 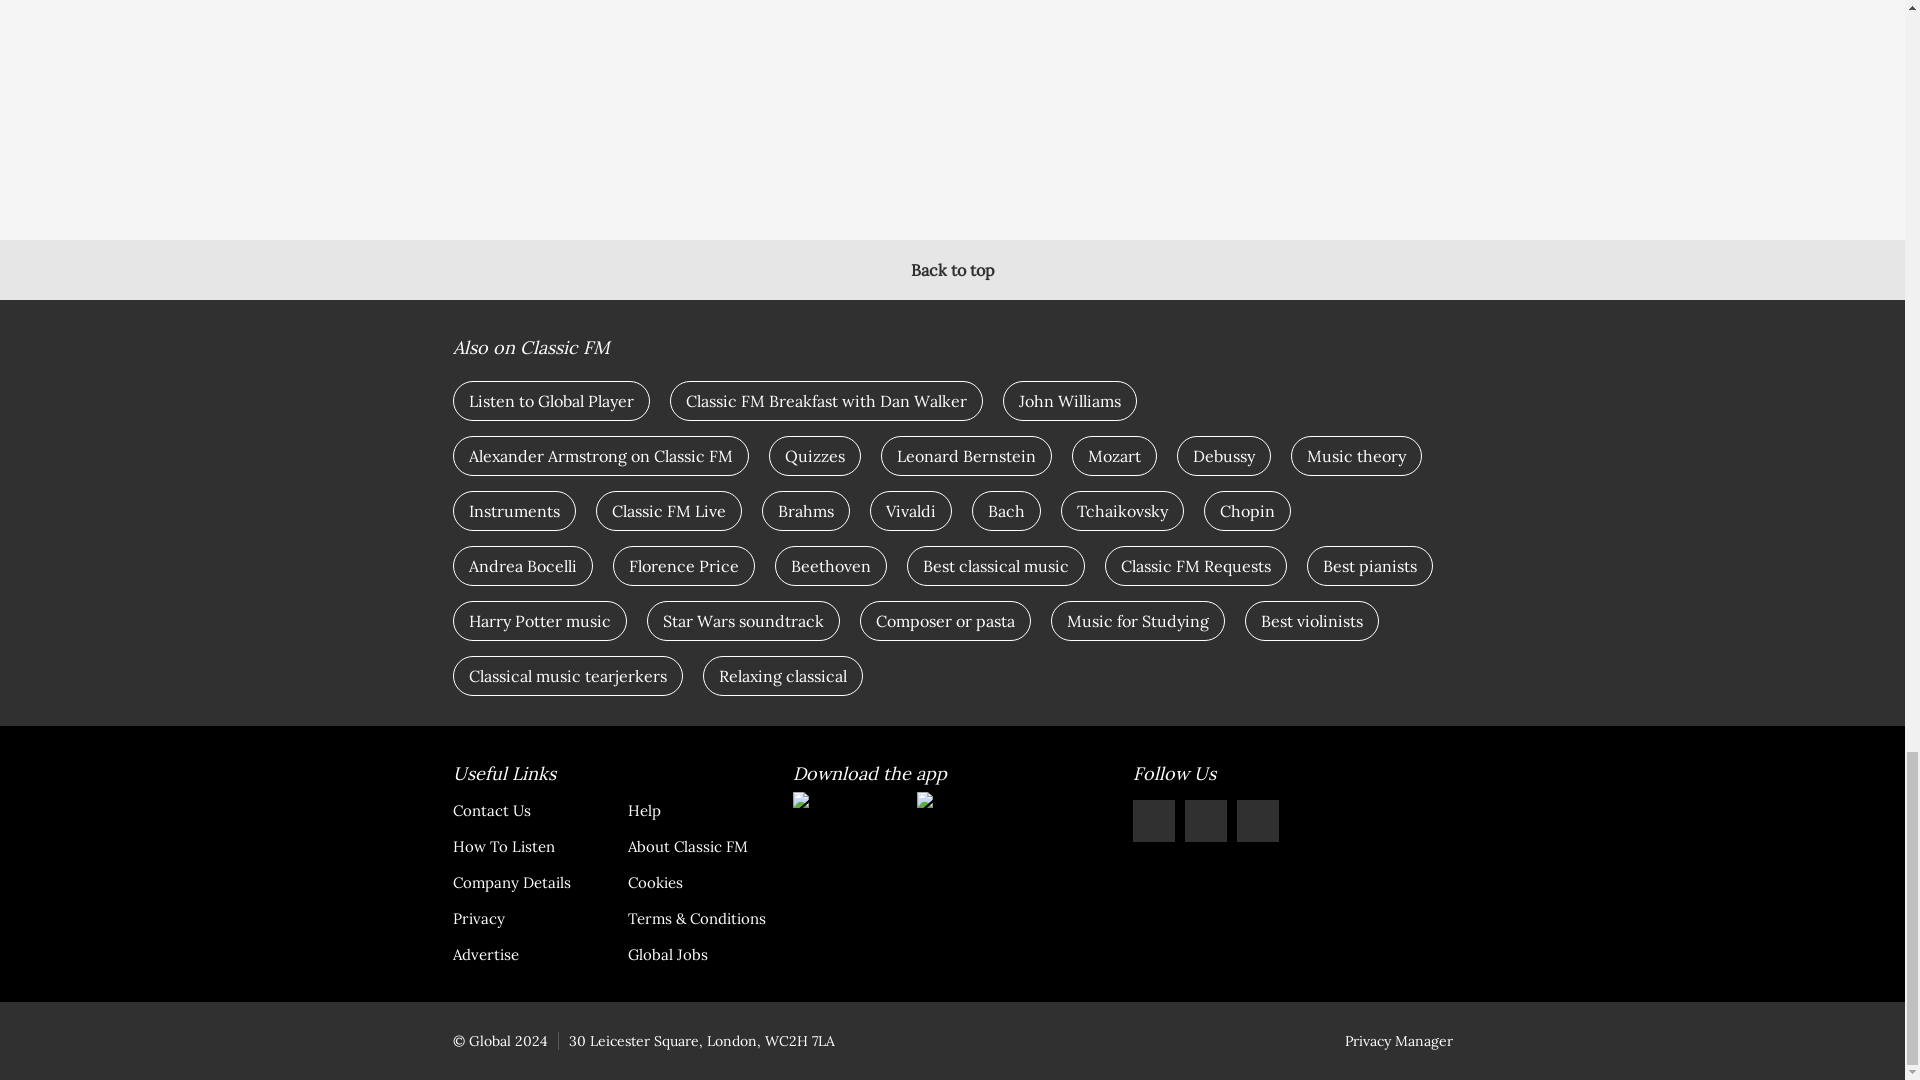 What do you see at coordinates (1205, 821) in the screenshot?
I see `Follow Classic FM on Instagram` at bounding box center [1205, 821].